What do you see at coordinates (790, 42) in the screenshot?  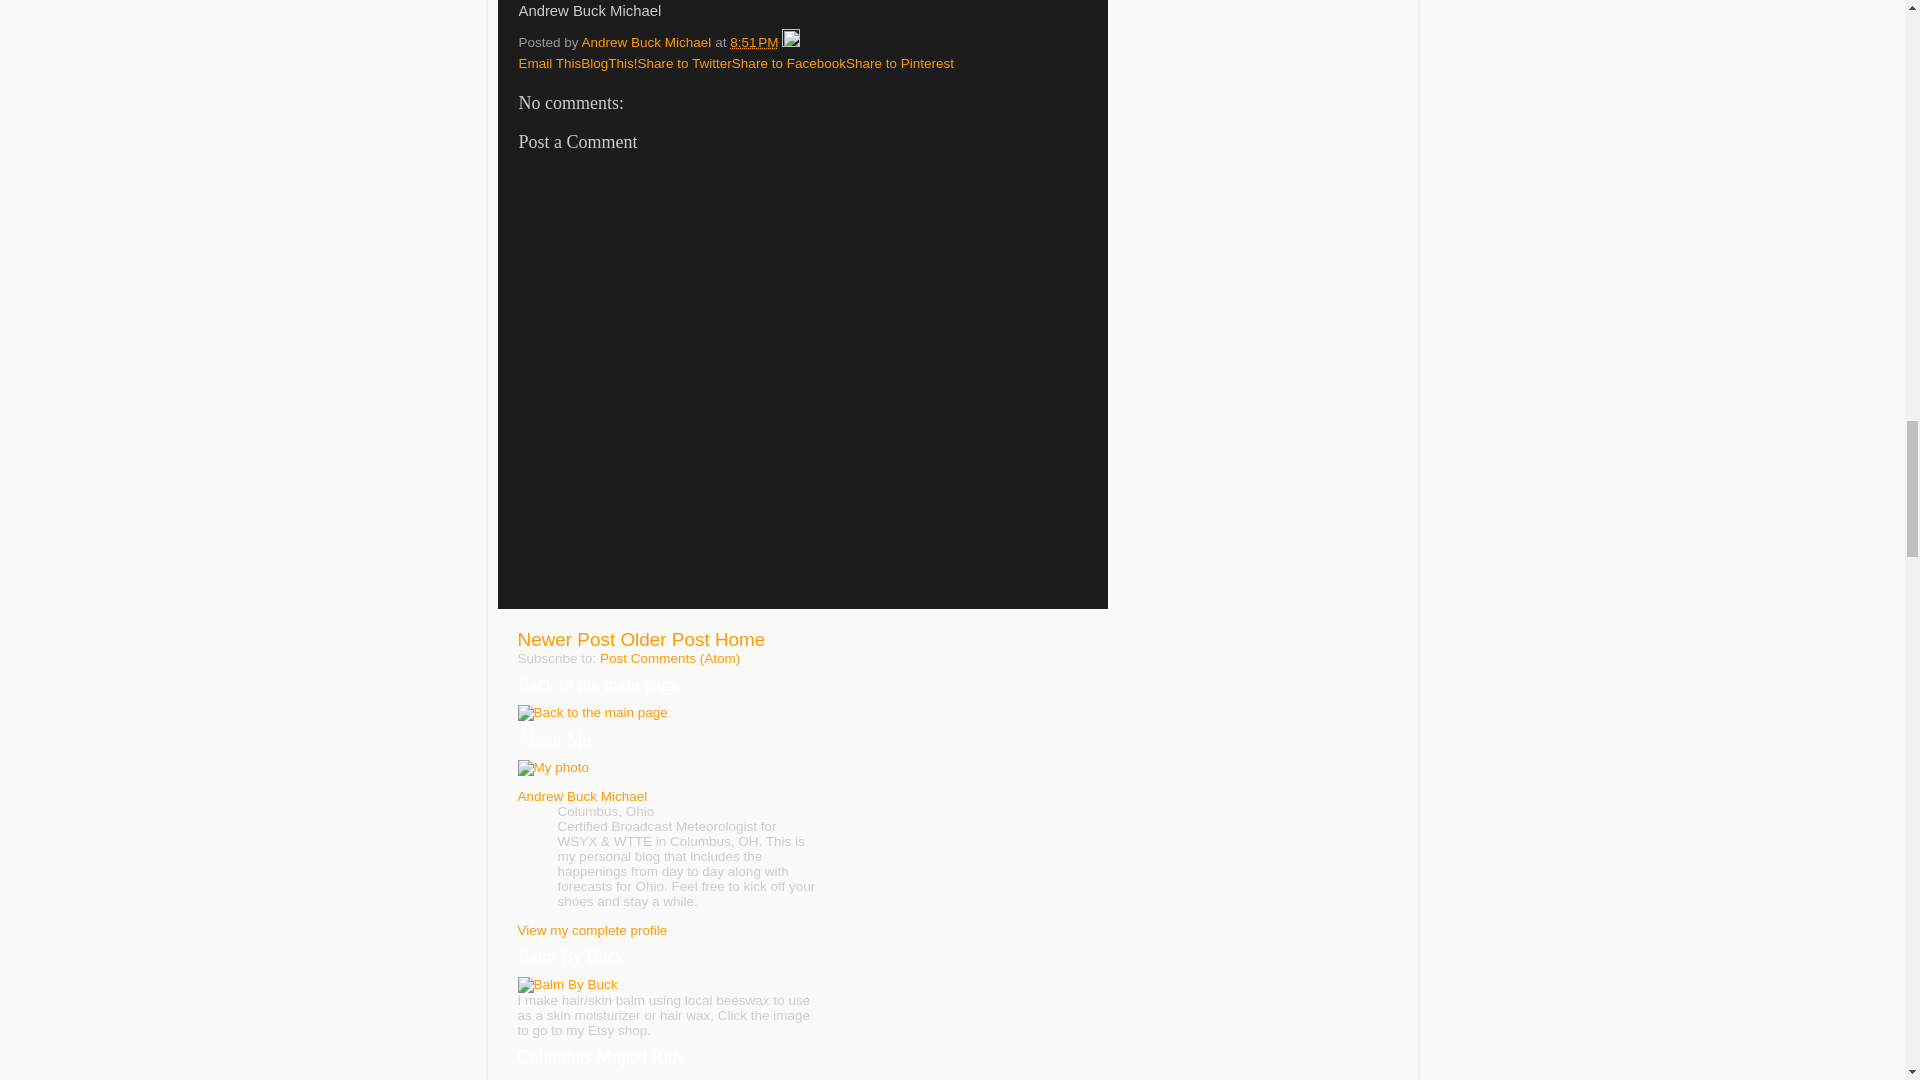 I see `Edit Post` at bounding box center [790, 42].